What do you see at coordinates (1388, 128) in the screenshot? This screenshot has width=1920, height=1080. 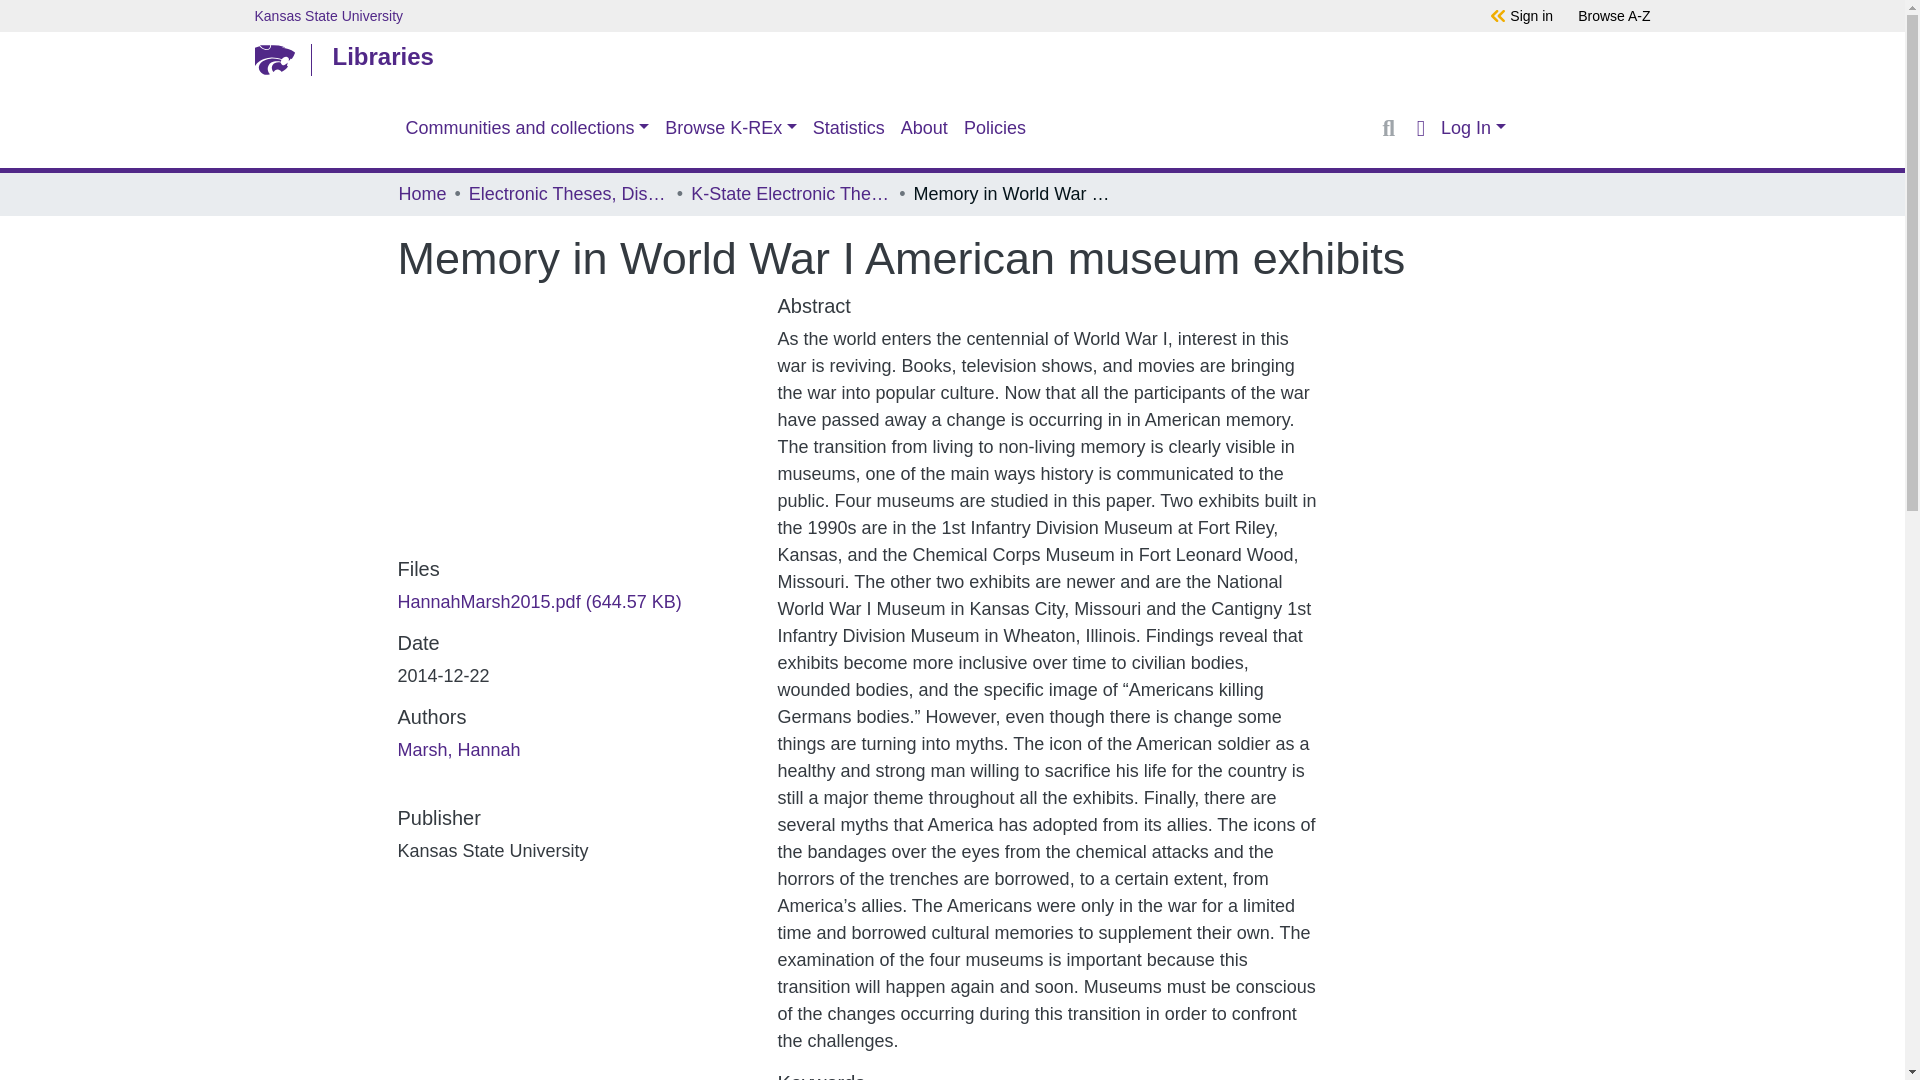 I see `Search` at bounding box center [1388, 128].